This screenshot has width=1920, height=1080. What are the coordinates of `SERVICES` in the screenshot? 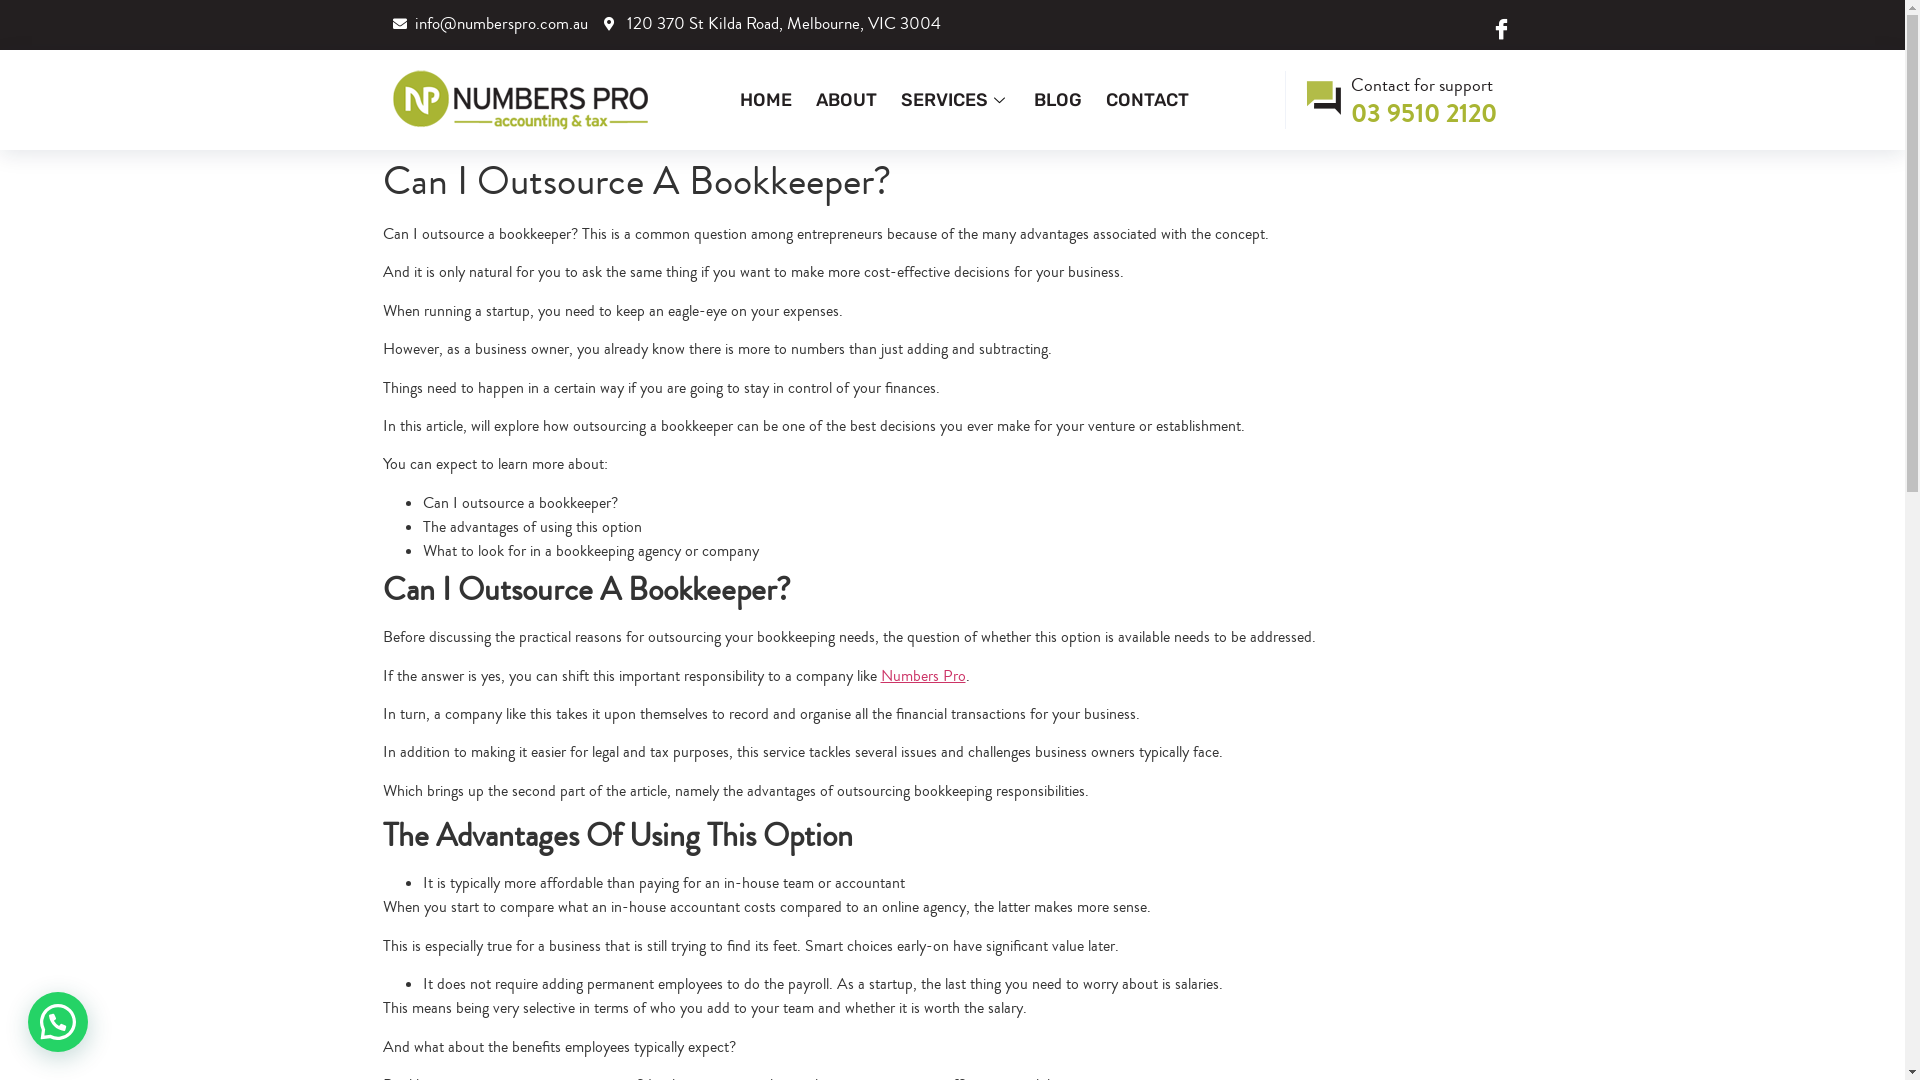 It's located at (954, 100).